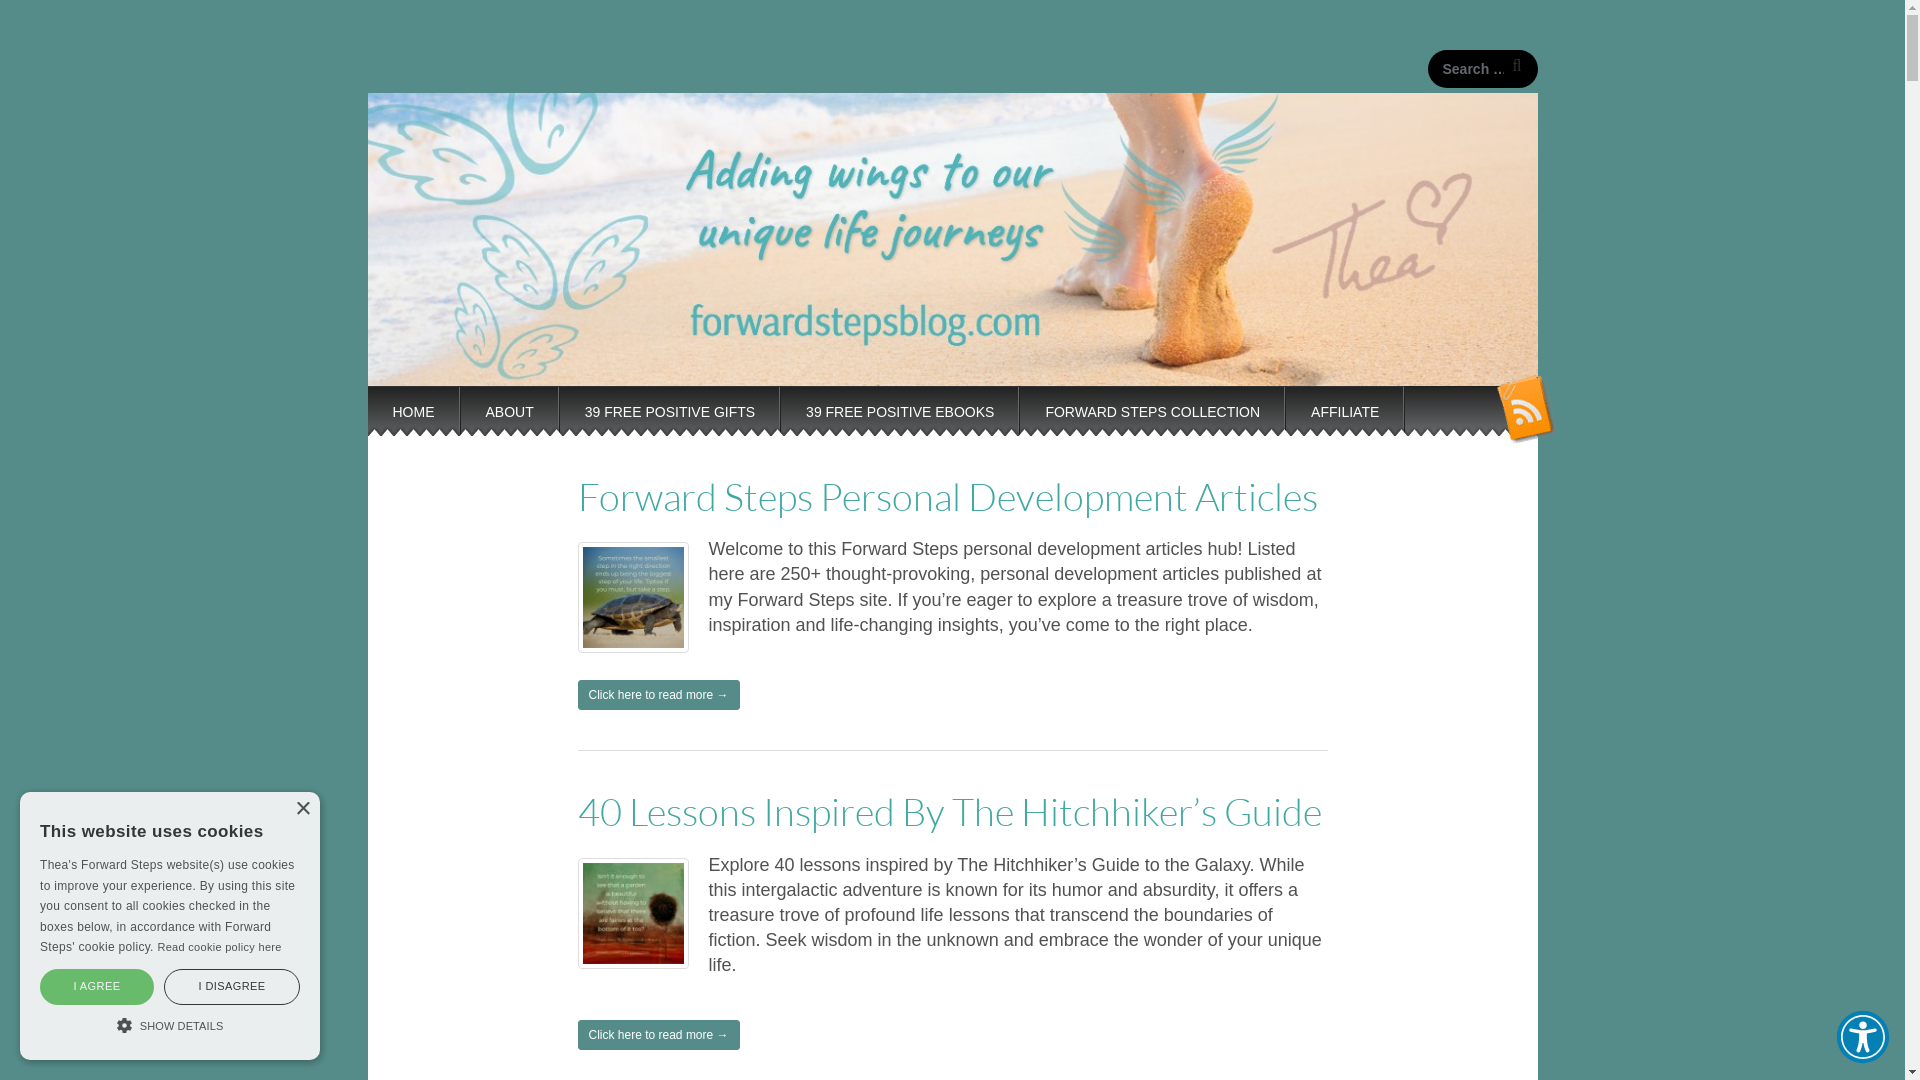 The height and width of the screenshot is (1080, 1920). Describe the element at coordinates (1345, 419) in the screenshot. I see `AFFILIATE` at that location.